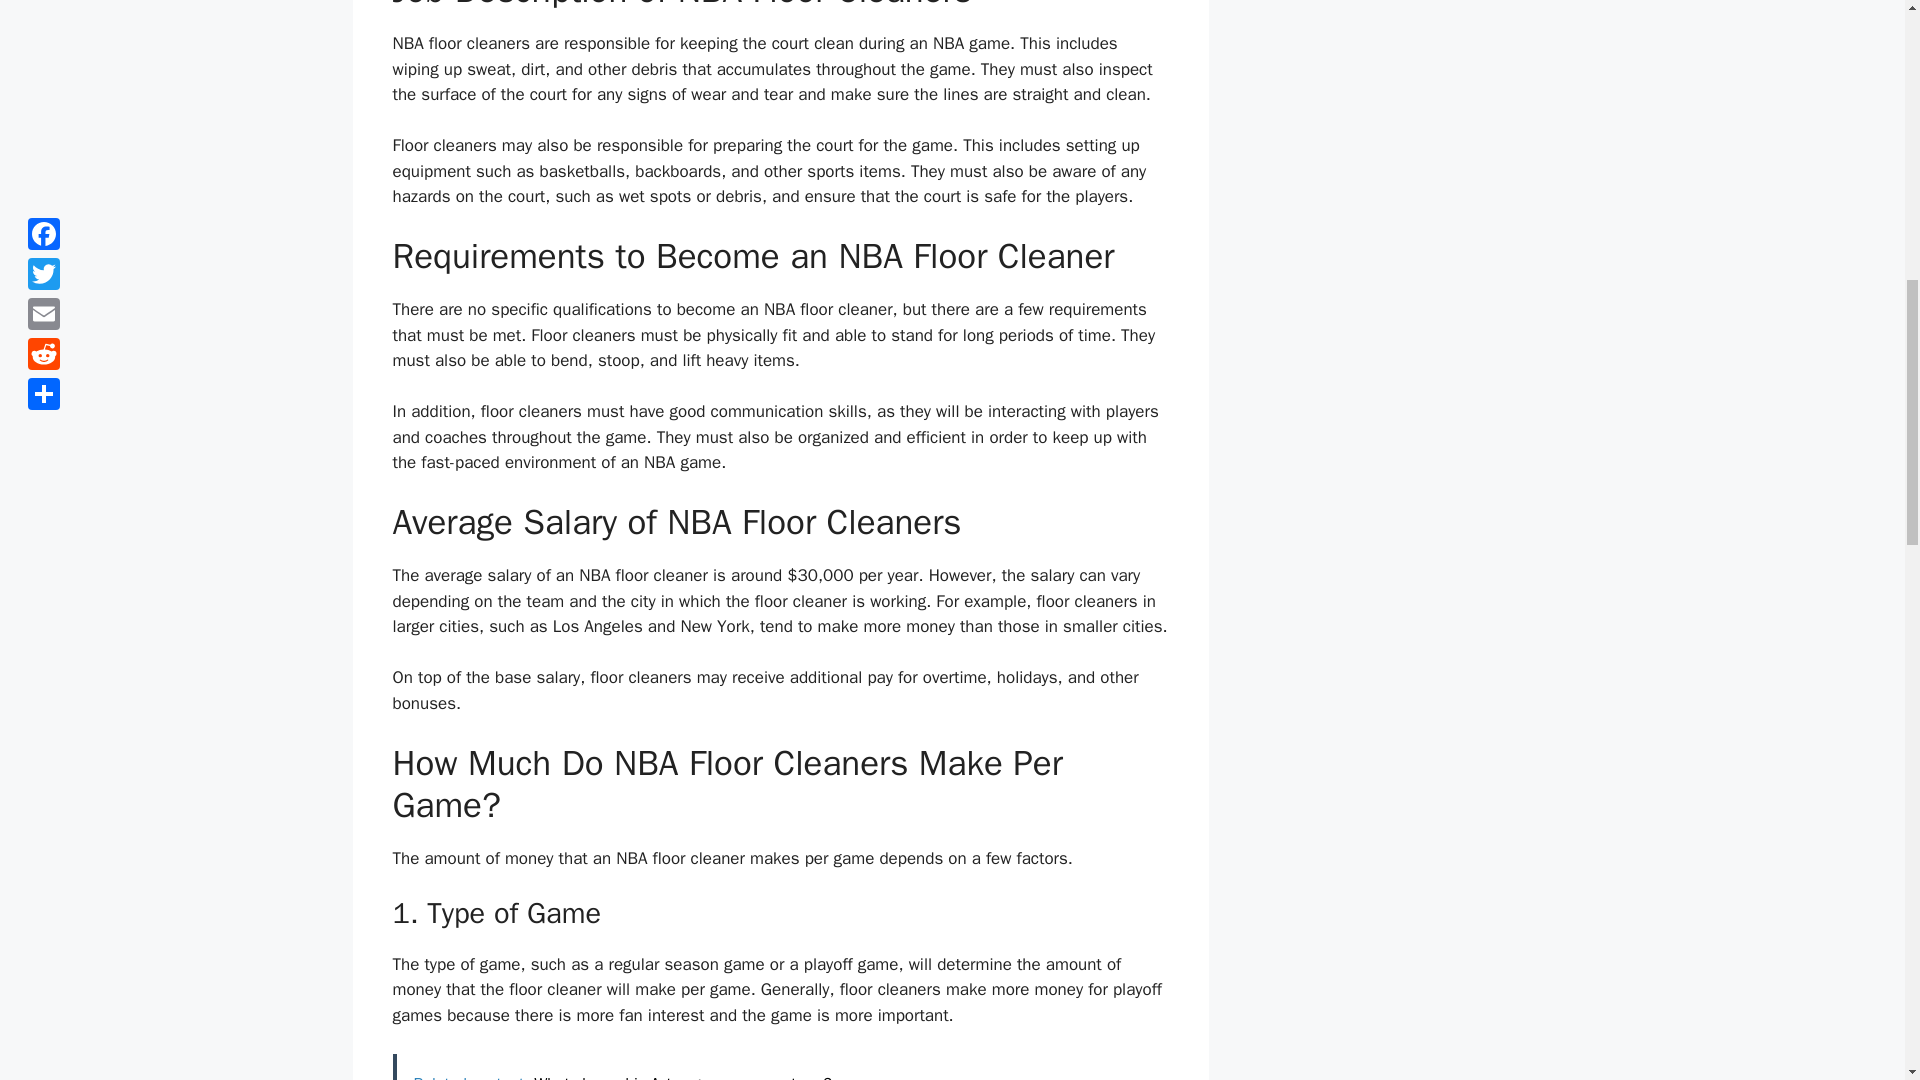 The image size is (1920, 1080). What do you see at coordinates (1855, 949) in the screenshot?
I see `Scroll back to top` at bounding box center [1855, 949].